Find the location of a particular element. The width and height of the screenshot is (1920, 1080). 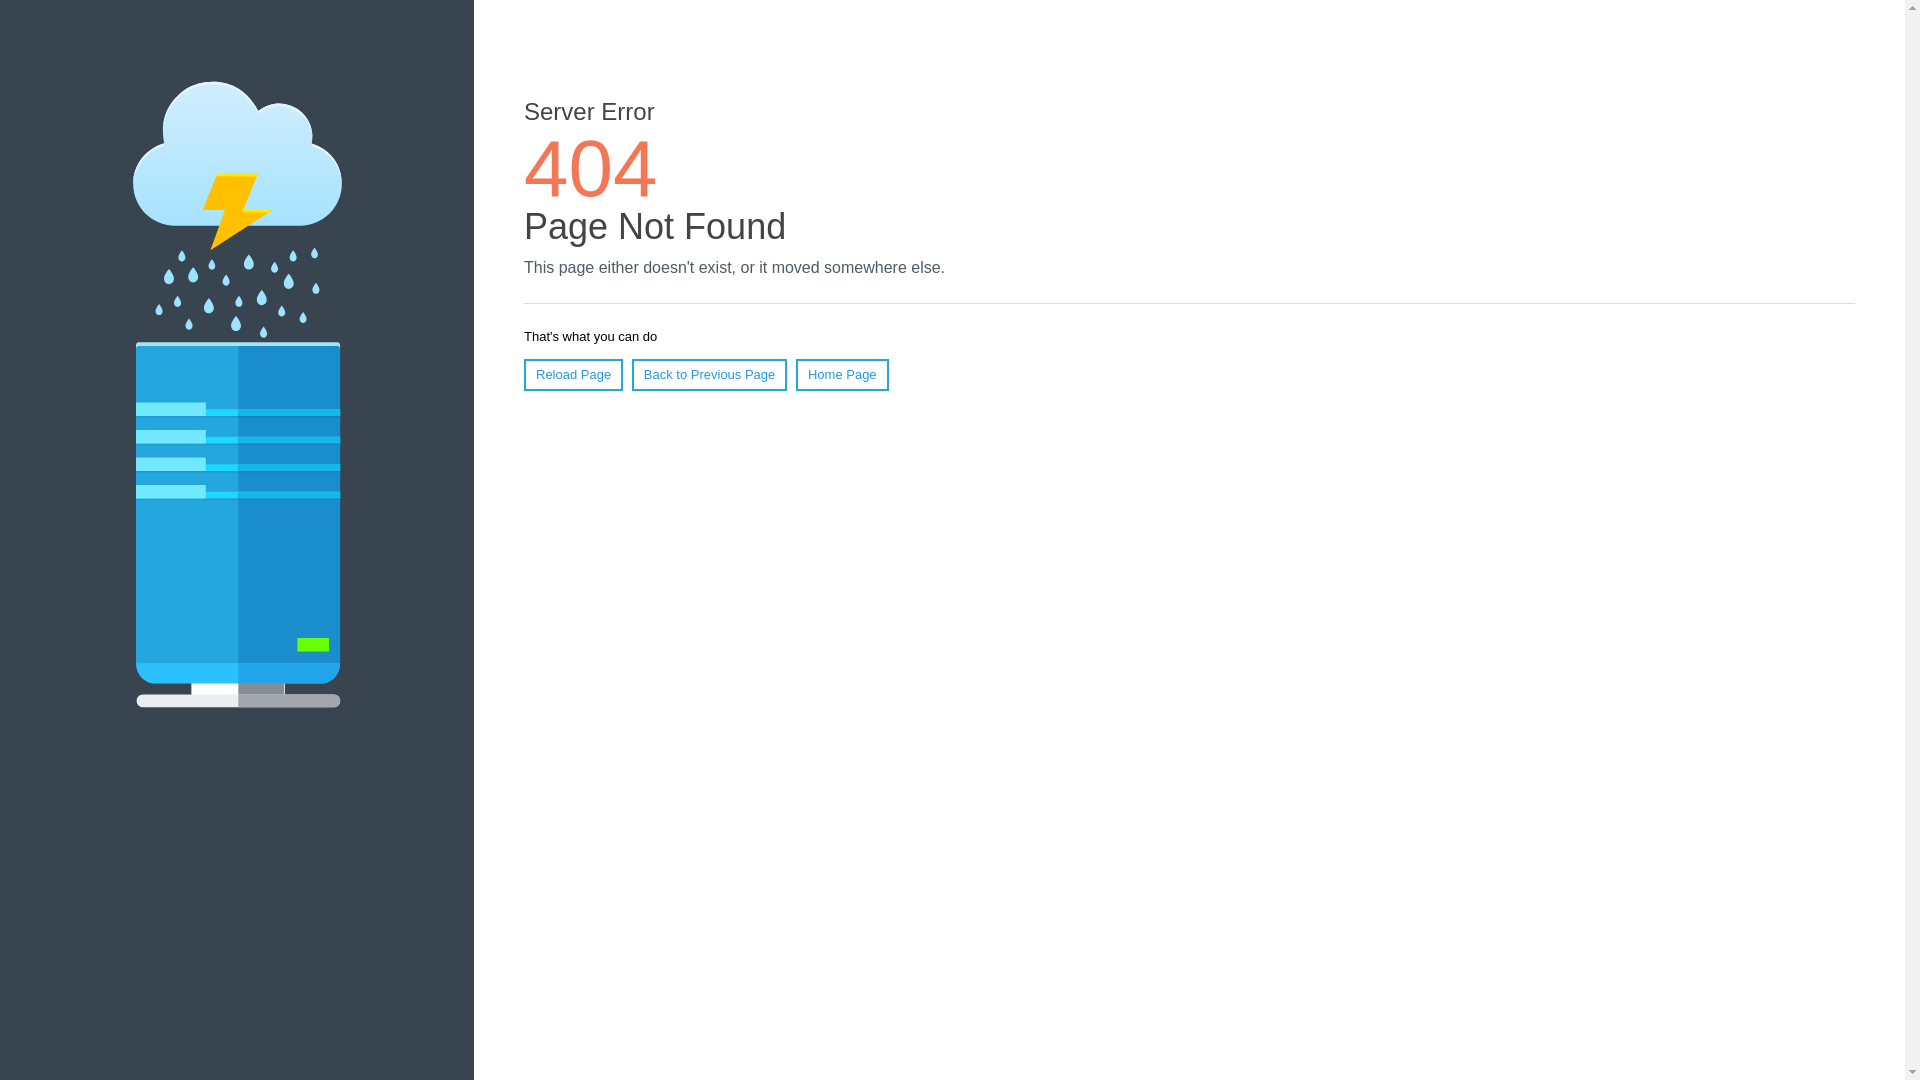

Back to Previous Page is located at coordinates (710, 375).